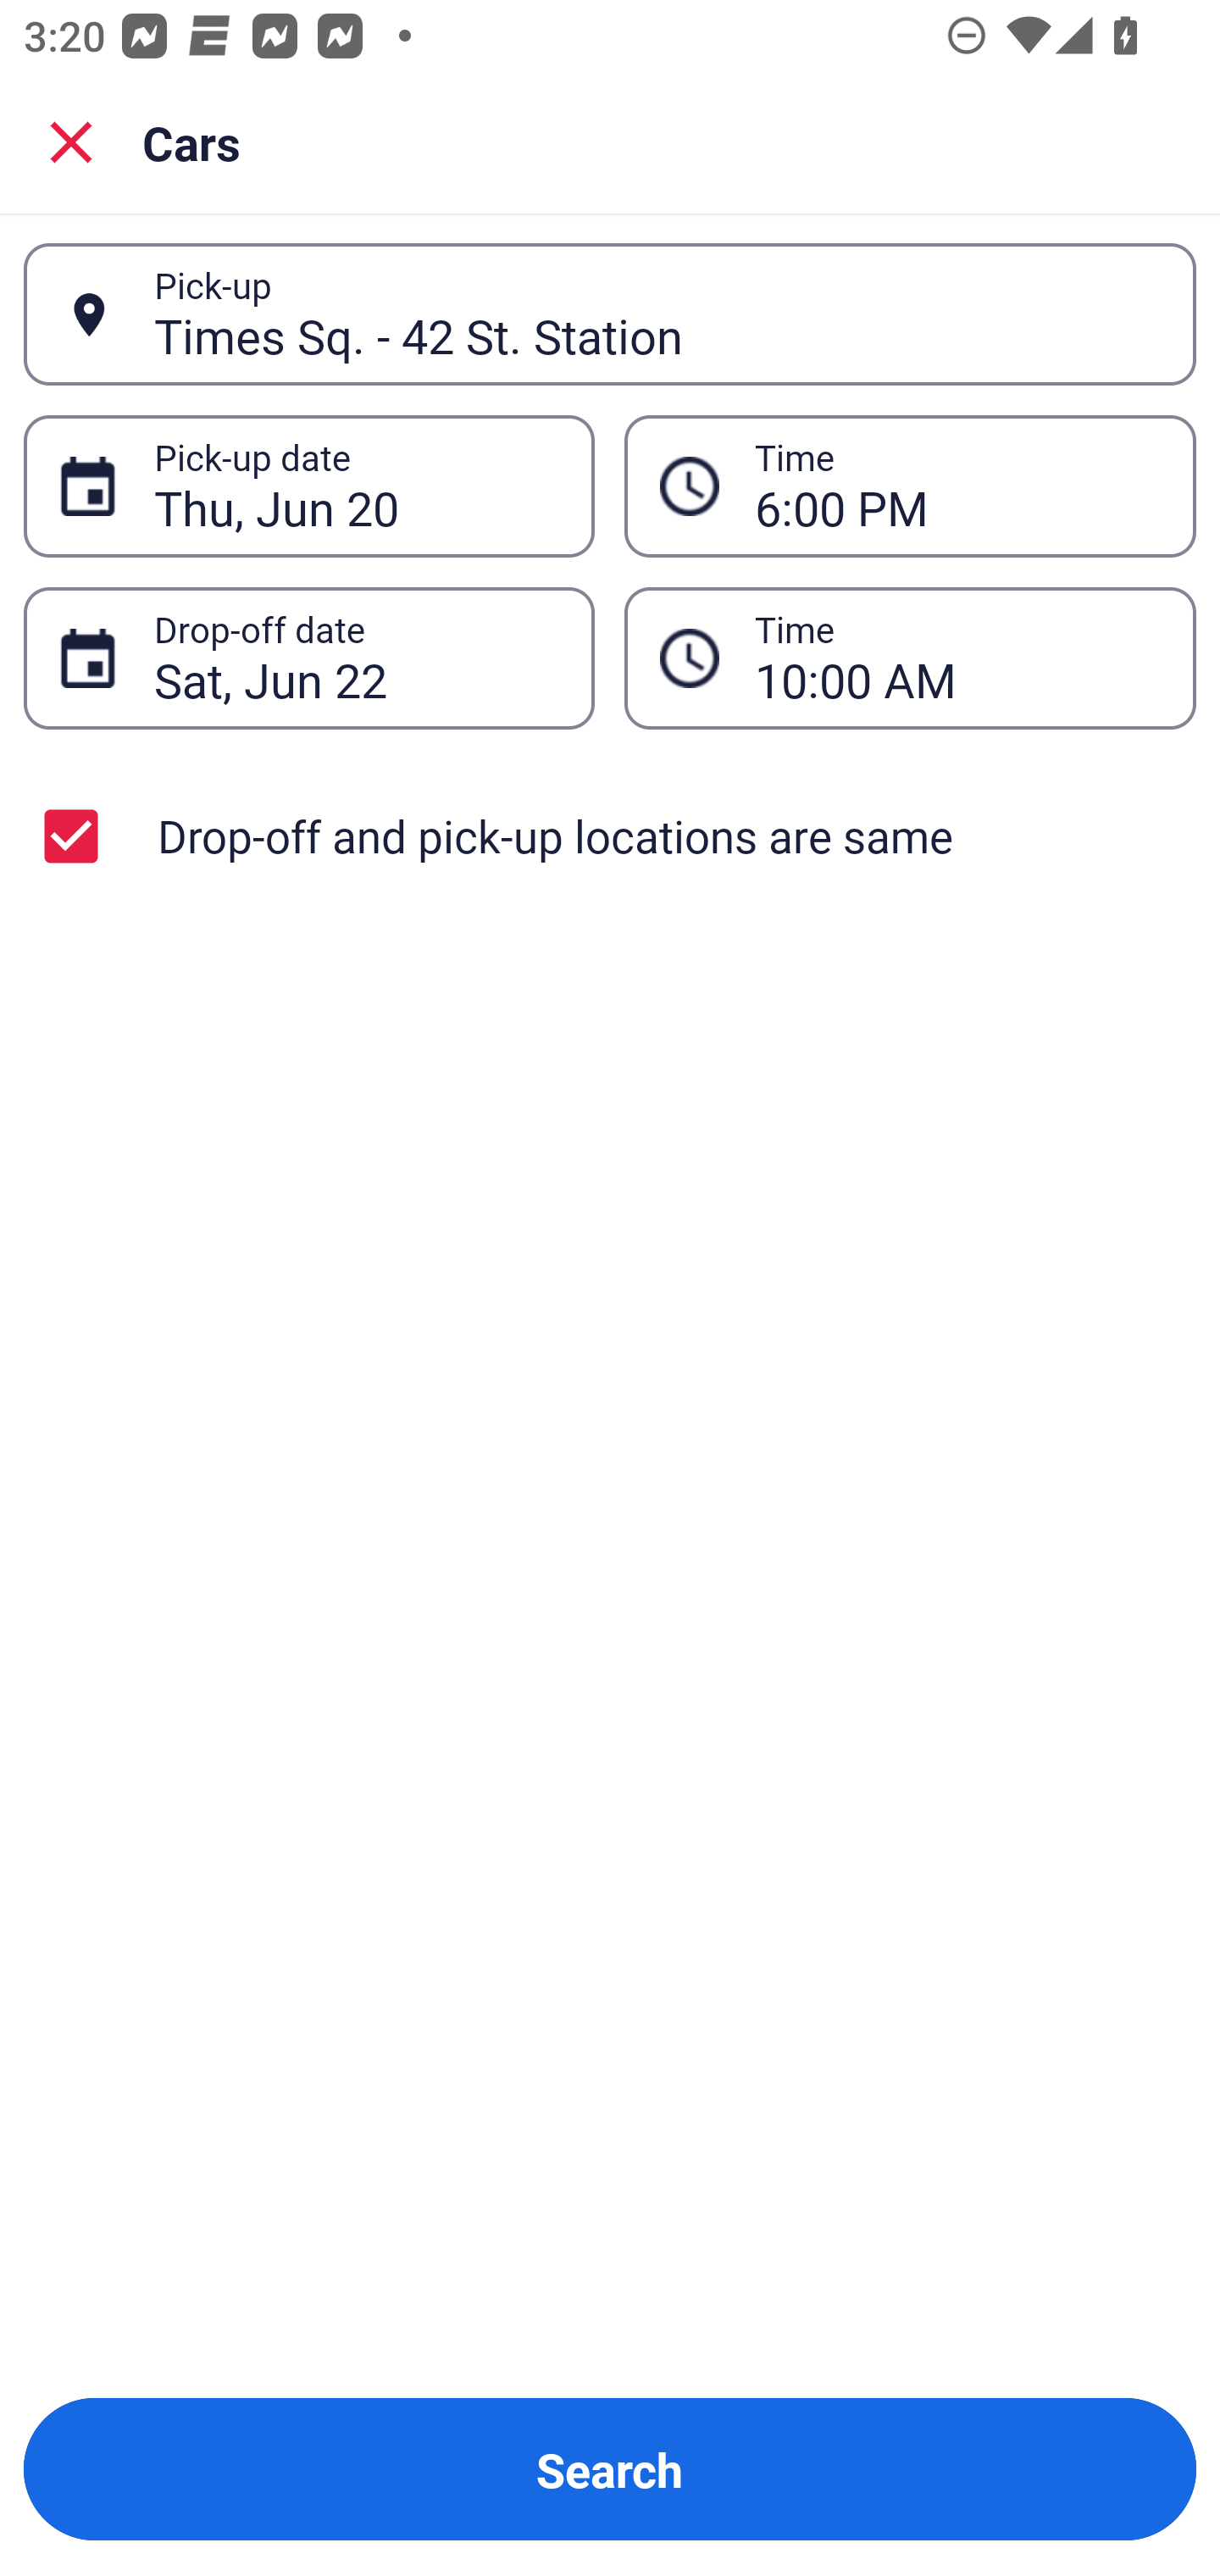 The image size is (1220, 2576). Describe the element at coordinates (356, 486) in the screenshot. I see `Thu, Jun 20` at that location.